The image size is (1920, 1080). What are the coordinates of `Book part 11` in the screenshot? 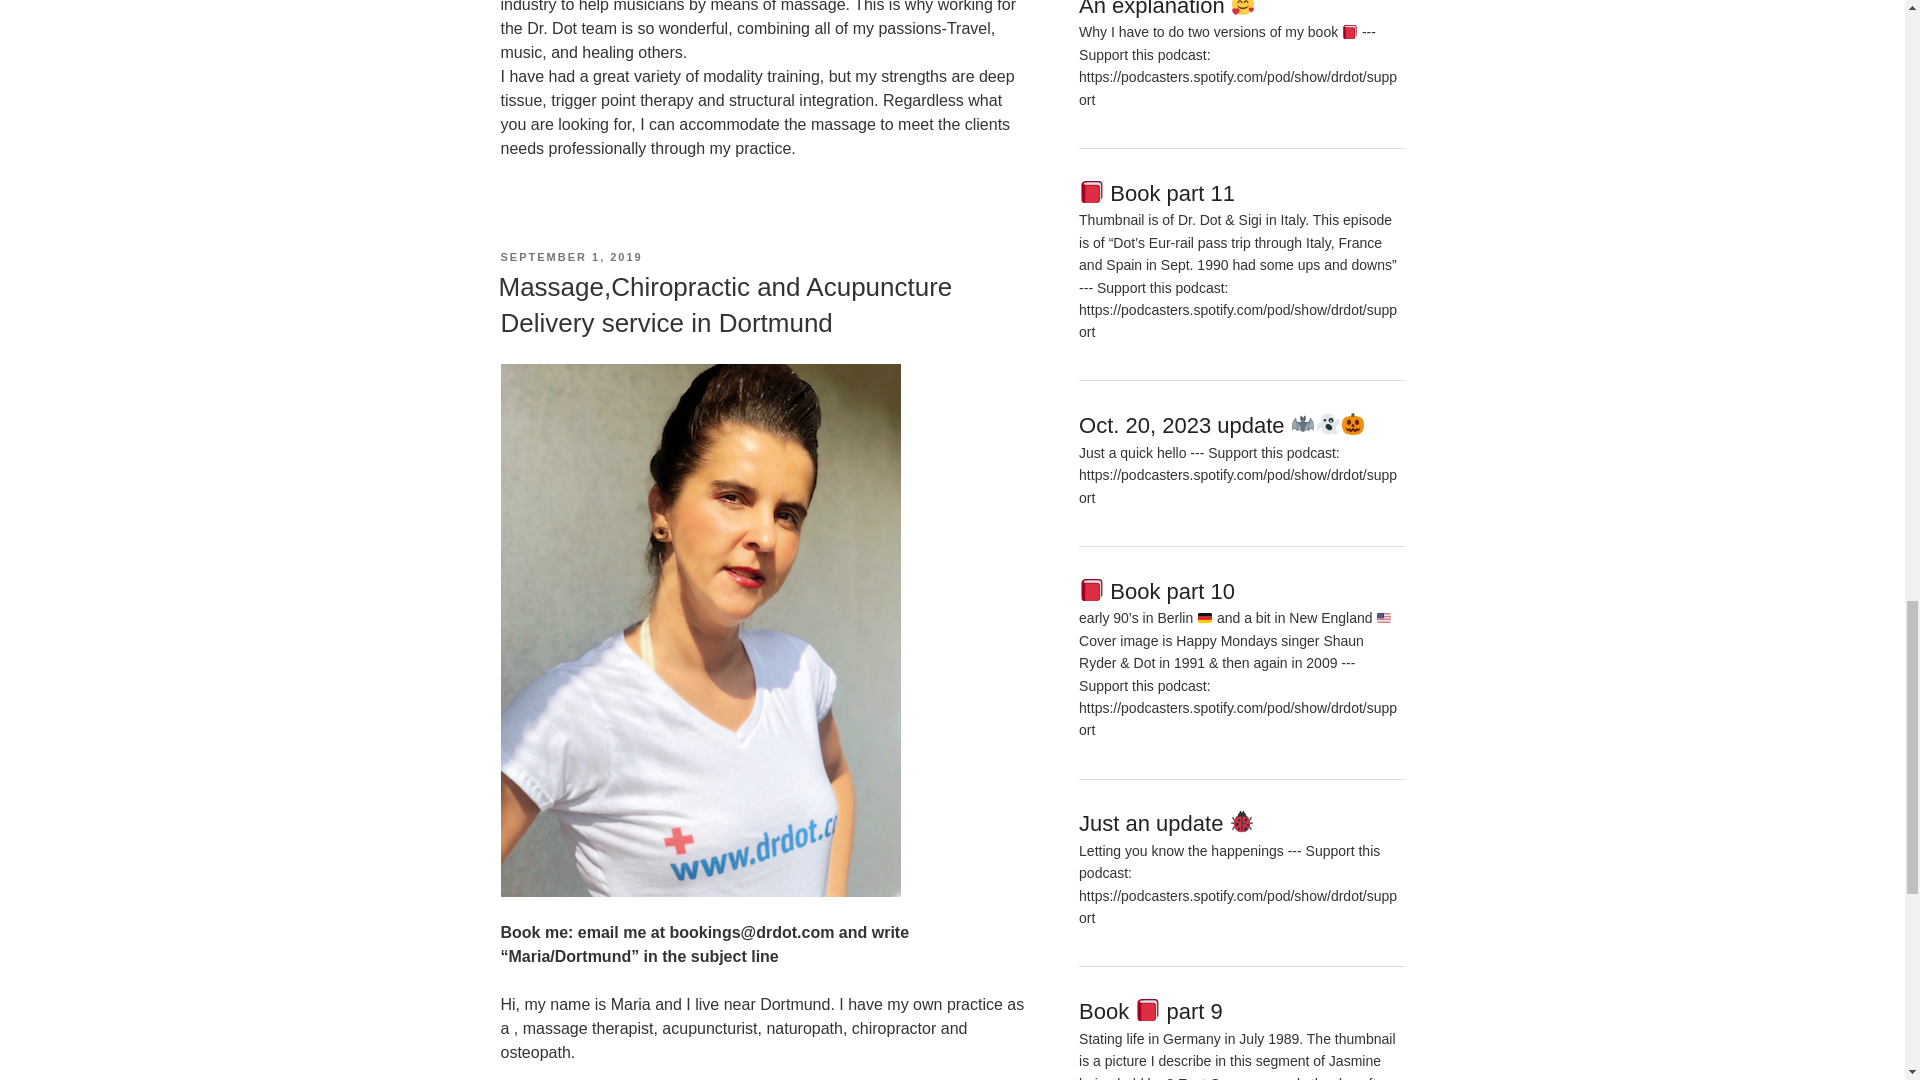 It's located at (1156, 194).